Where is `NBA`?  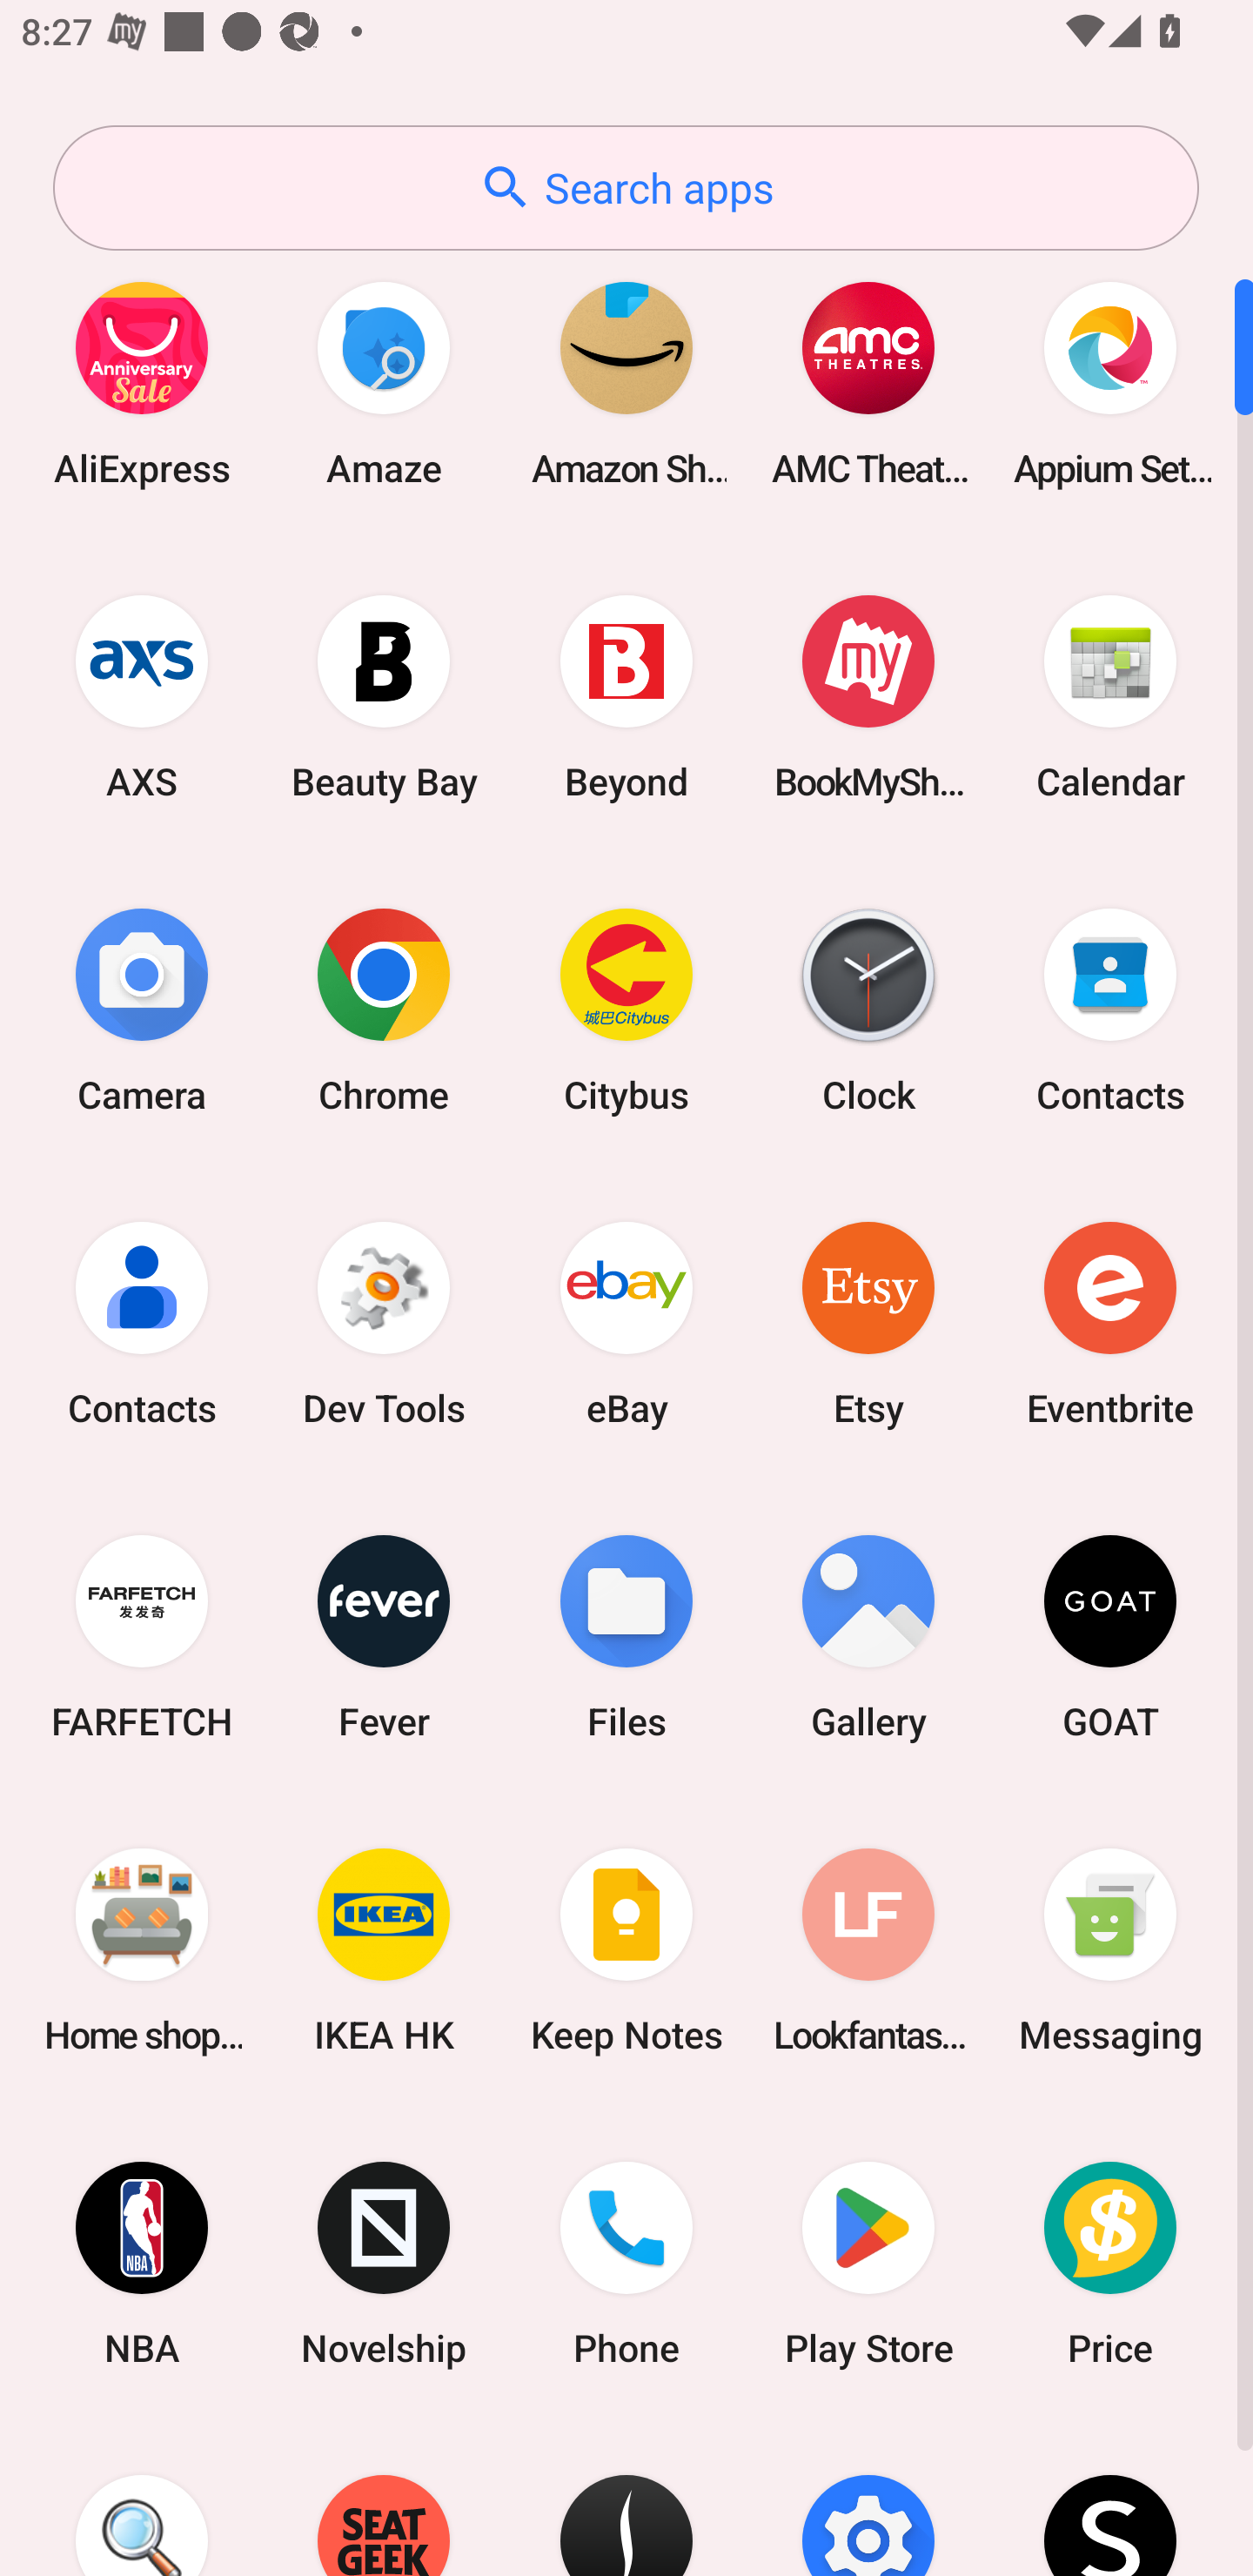 NBA is located at coordinates (142, 2264).